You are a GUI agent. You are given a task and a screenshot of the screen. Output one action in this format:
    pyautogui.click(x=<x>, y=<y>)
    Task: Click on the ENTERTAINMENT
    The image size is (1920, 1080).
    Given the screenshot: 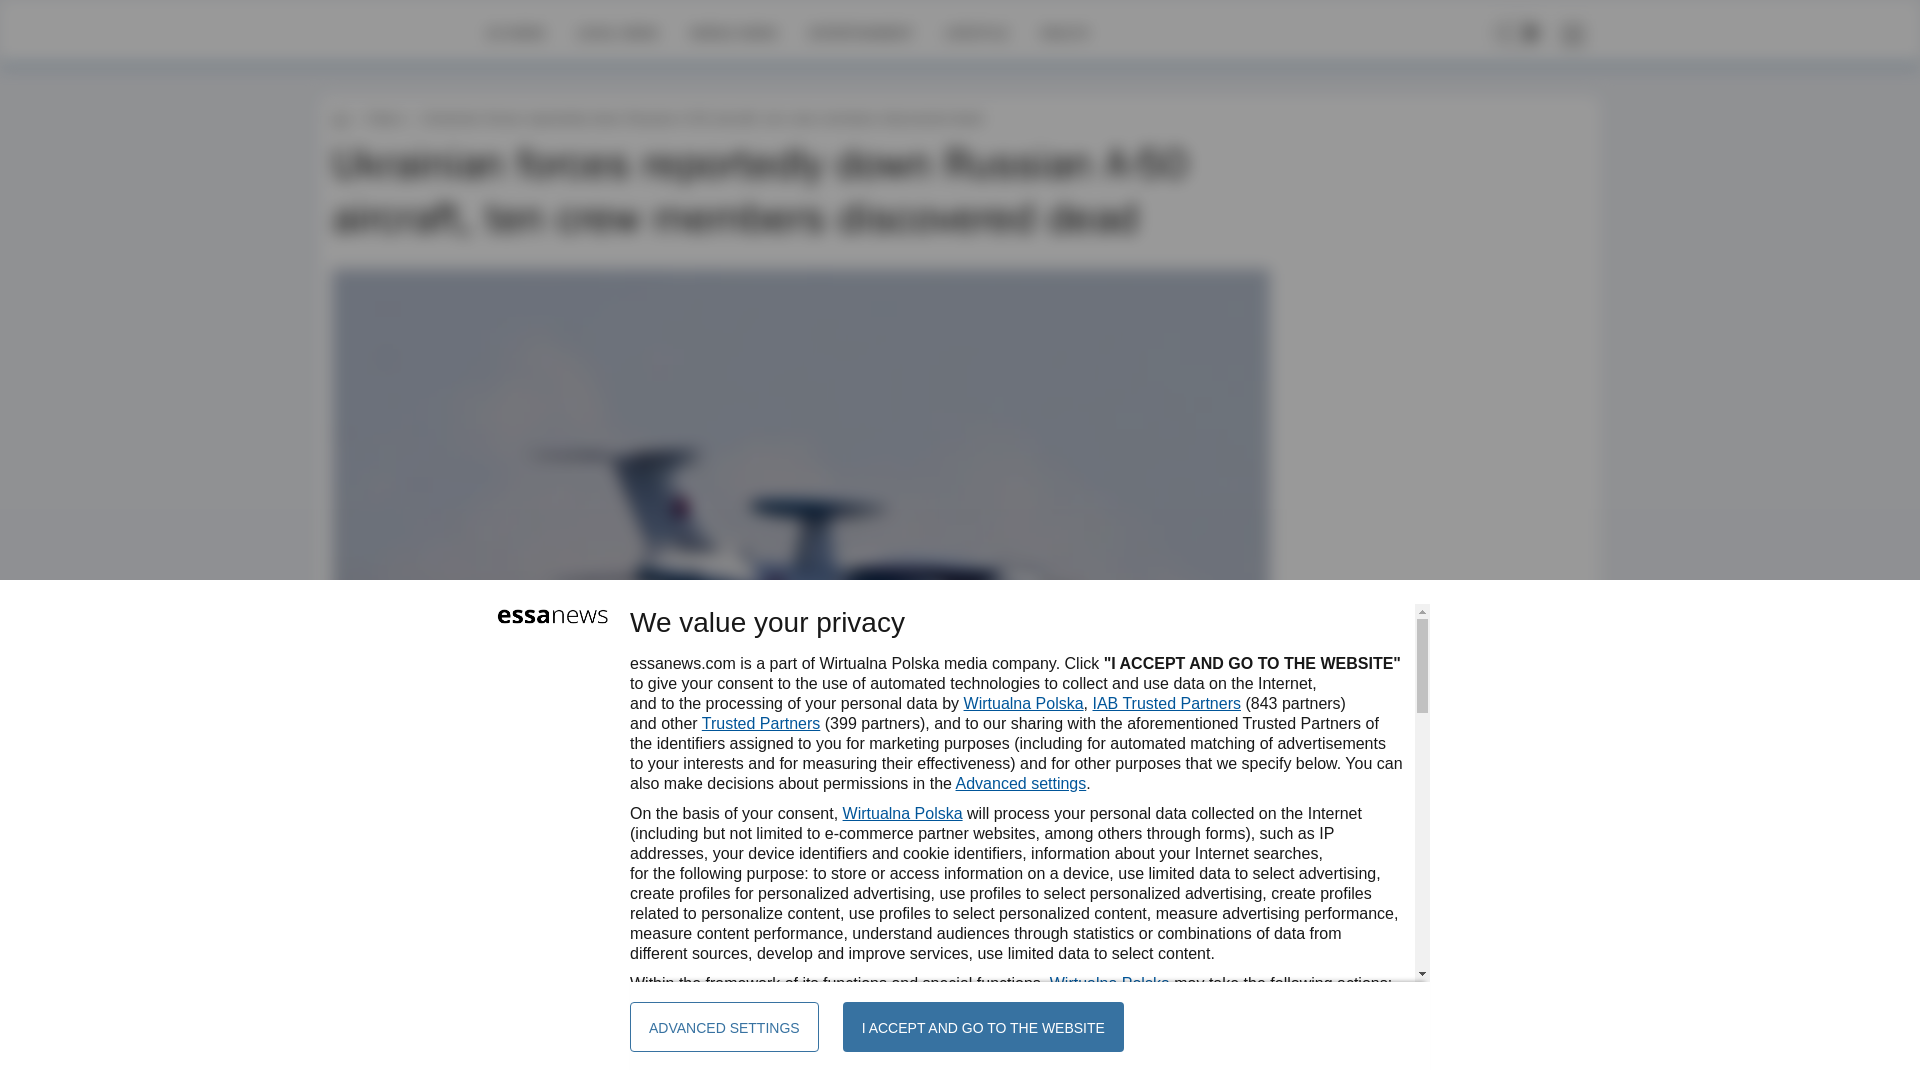 What is the action you would take?
    pyautogui.click(x=860, y=32)
    